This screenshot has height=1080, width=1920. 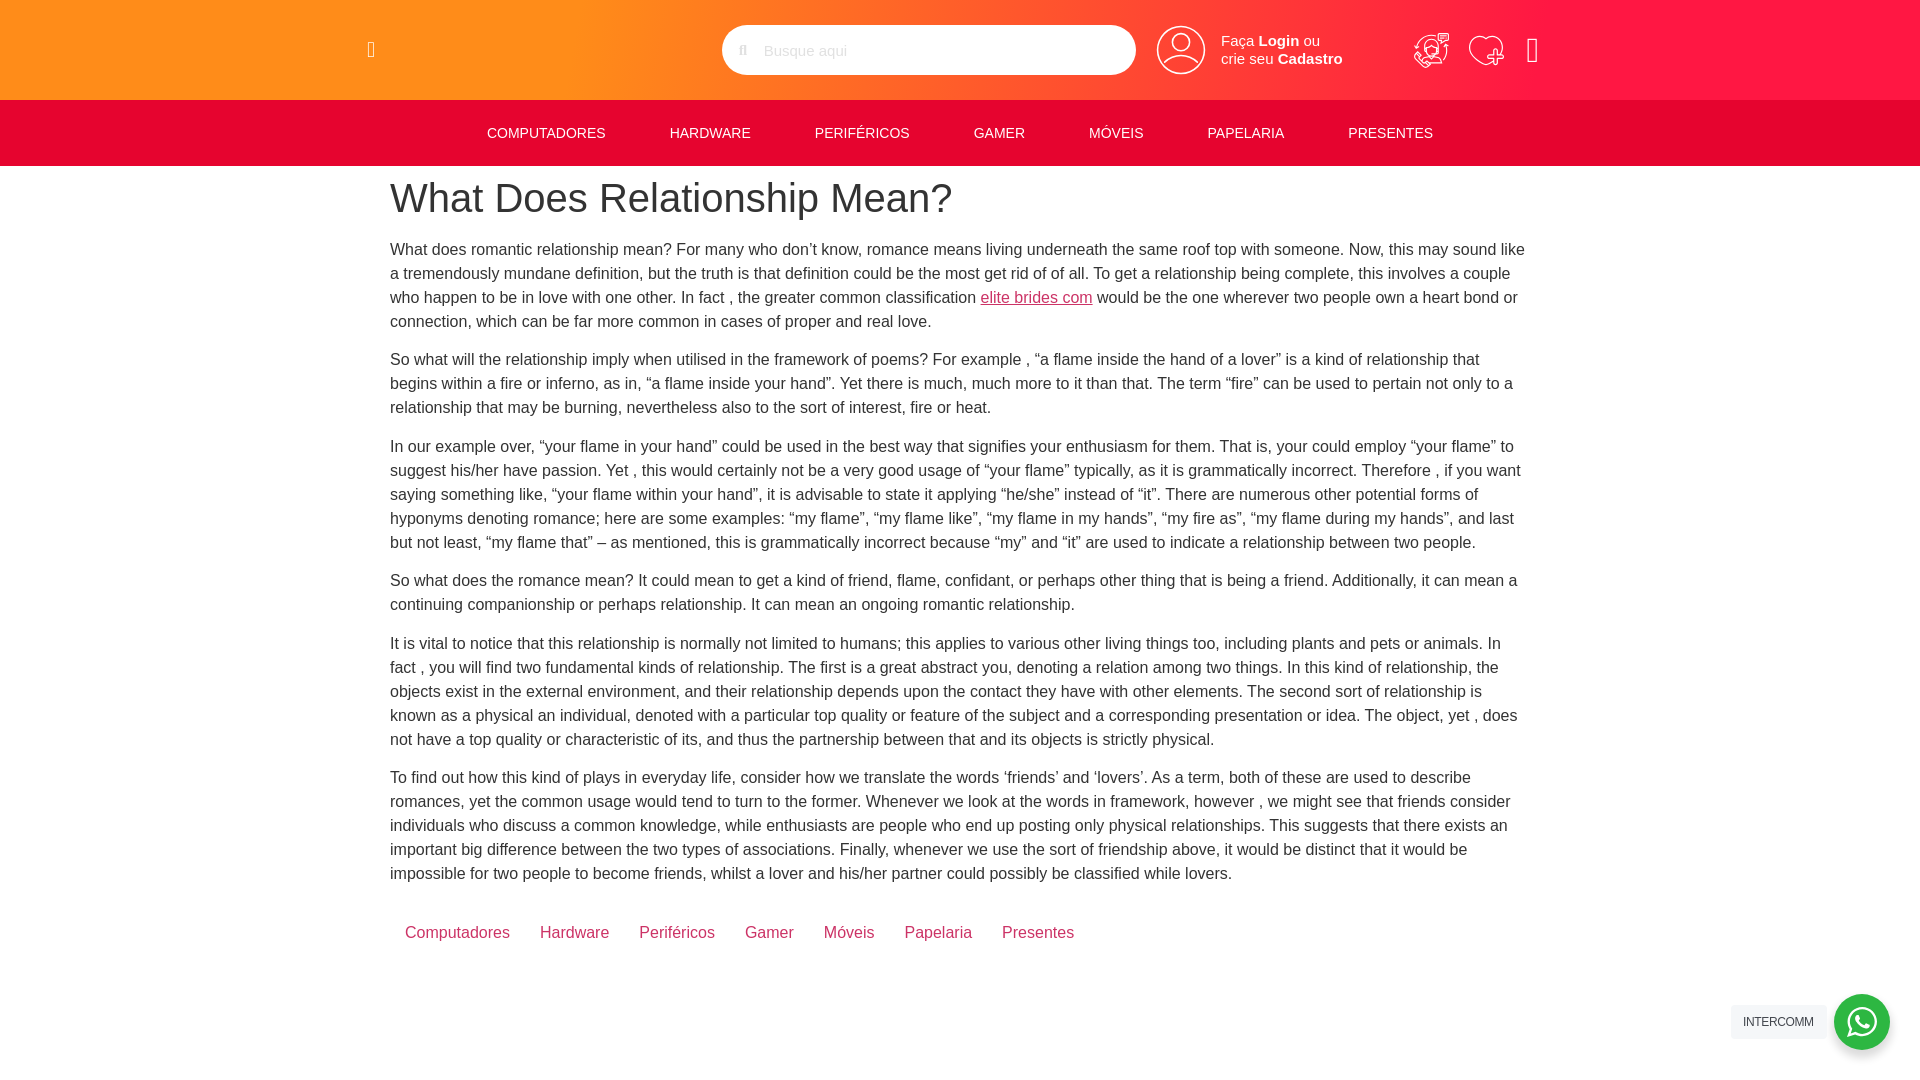 What do you see at coordinates (1310, 58) in the screenshot?
I see `Cadastro` at bounding box center [1310, 58].